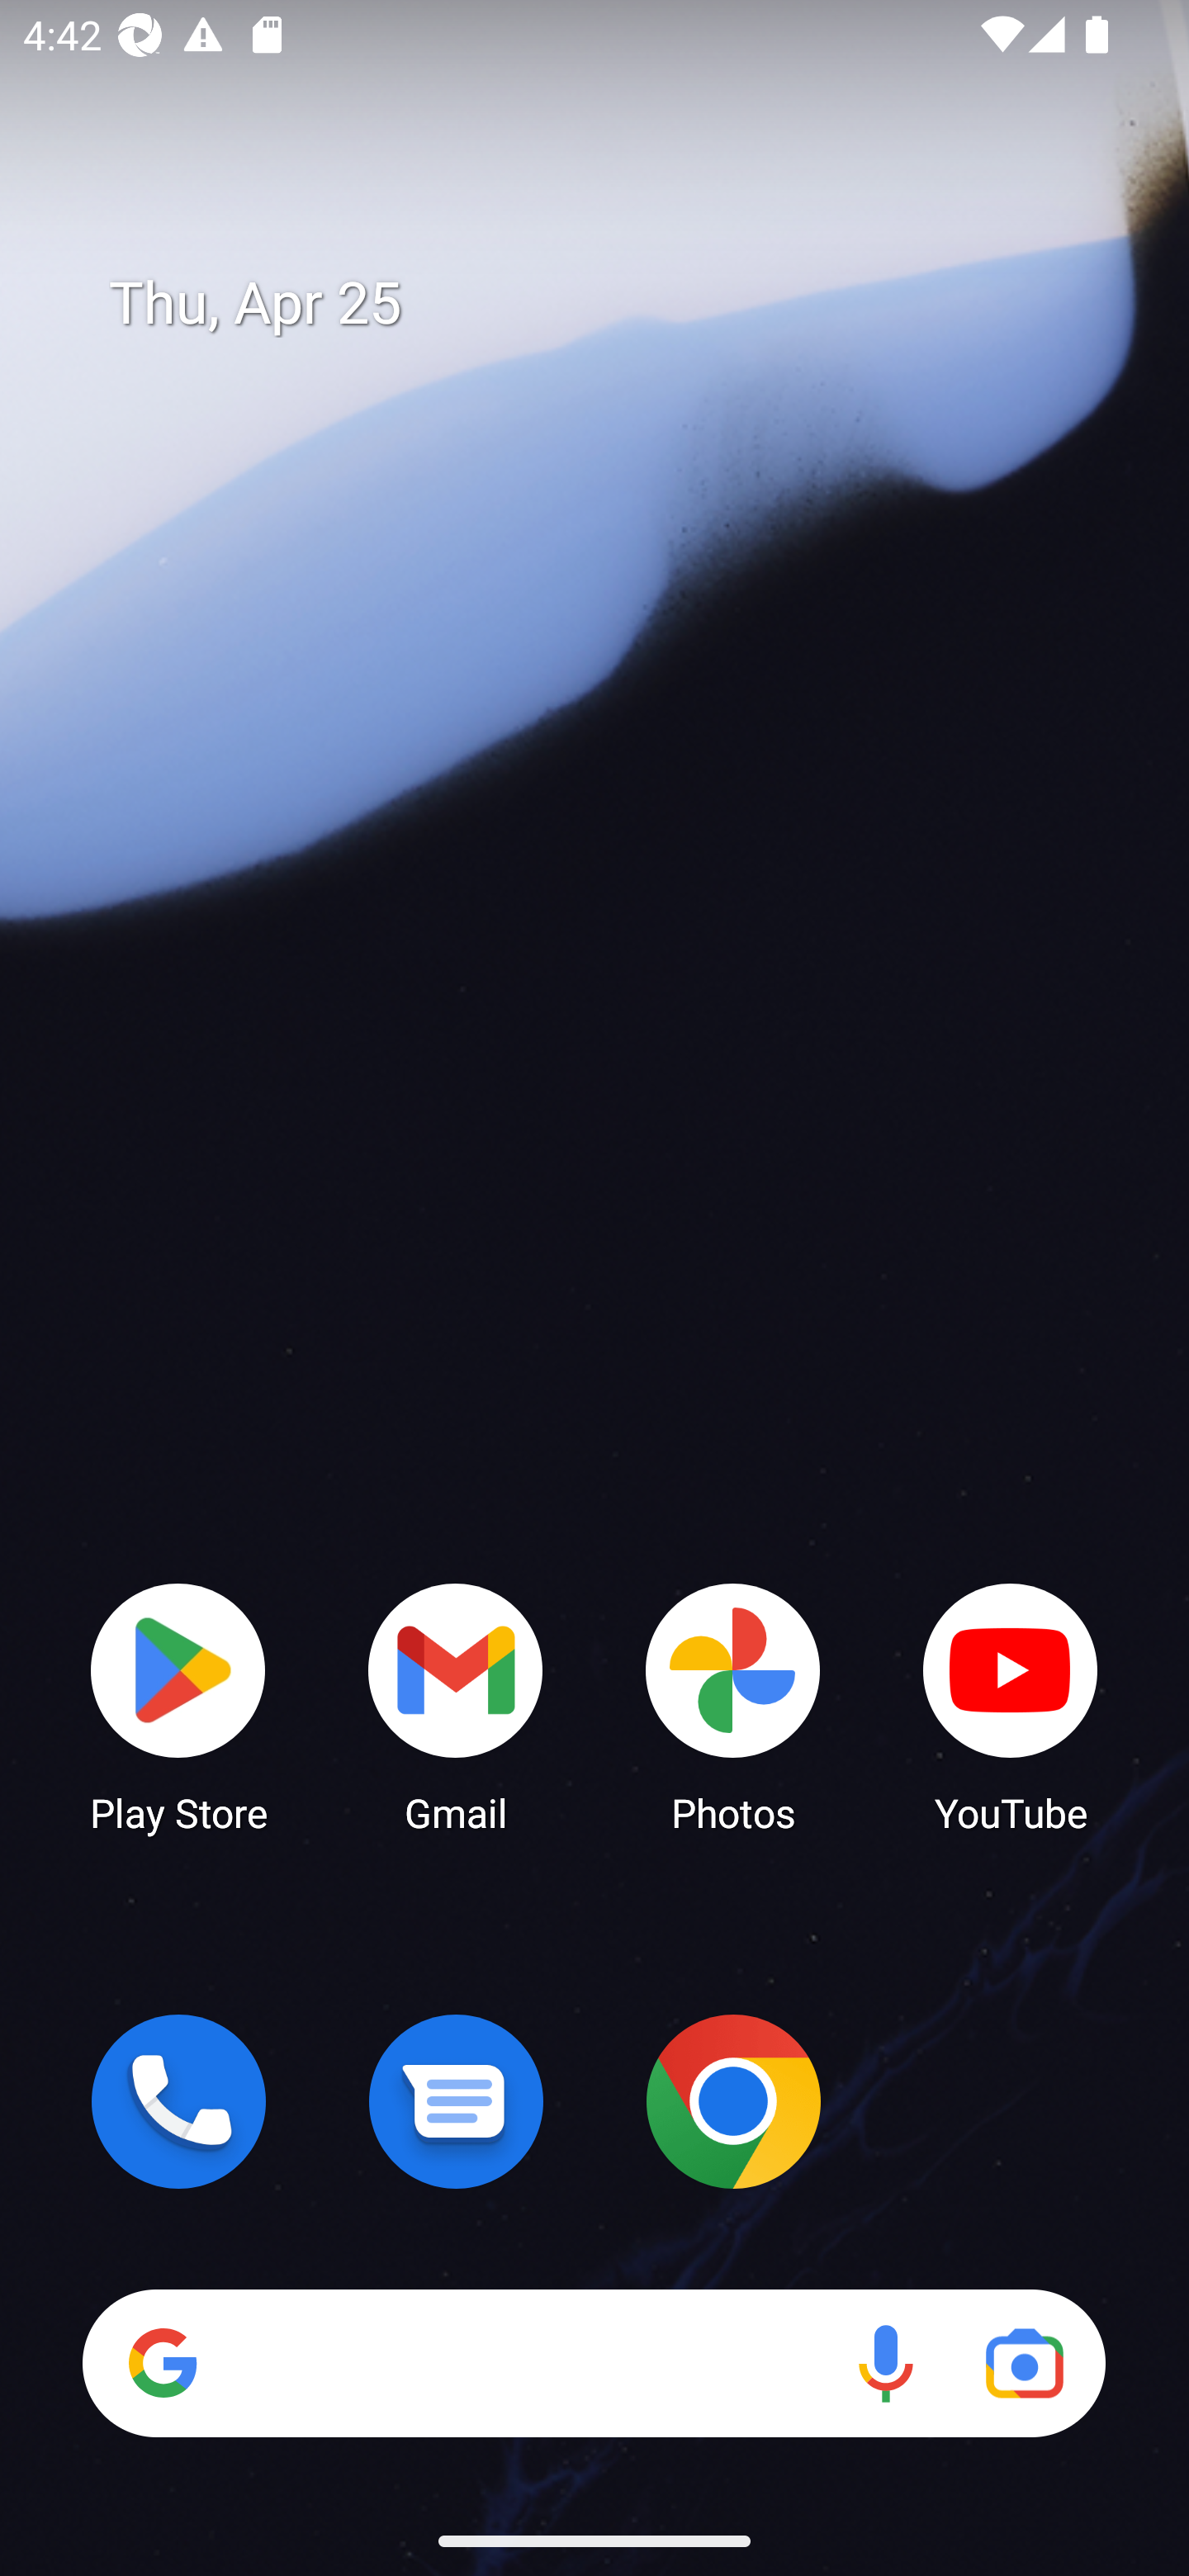  What do you see at coordinates (456, 1706) in the screenshot?
I see `Gmail` at bounding box center [456, 1706].